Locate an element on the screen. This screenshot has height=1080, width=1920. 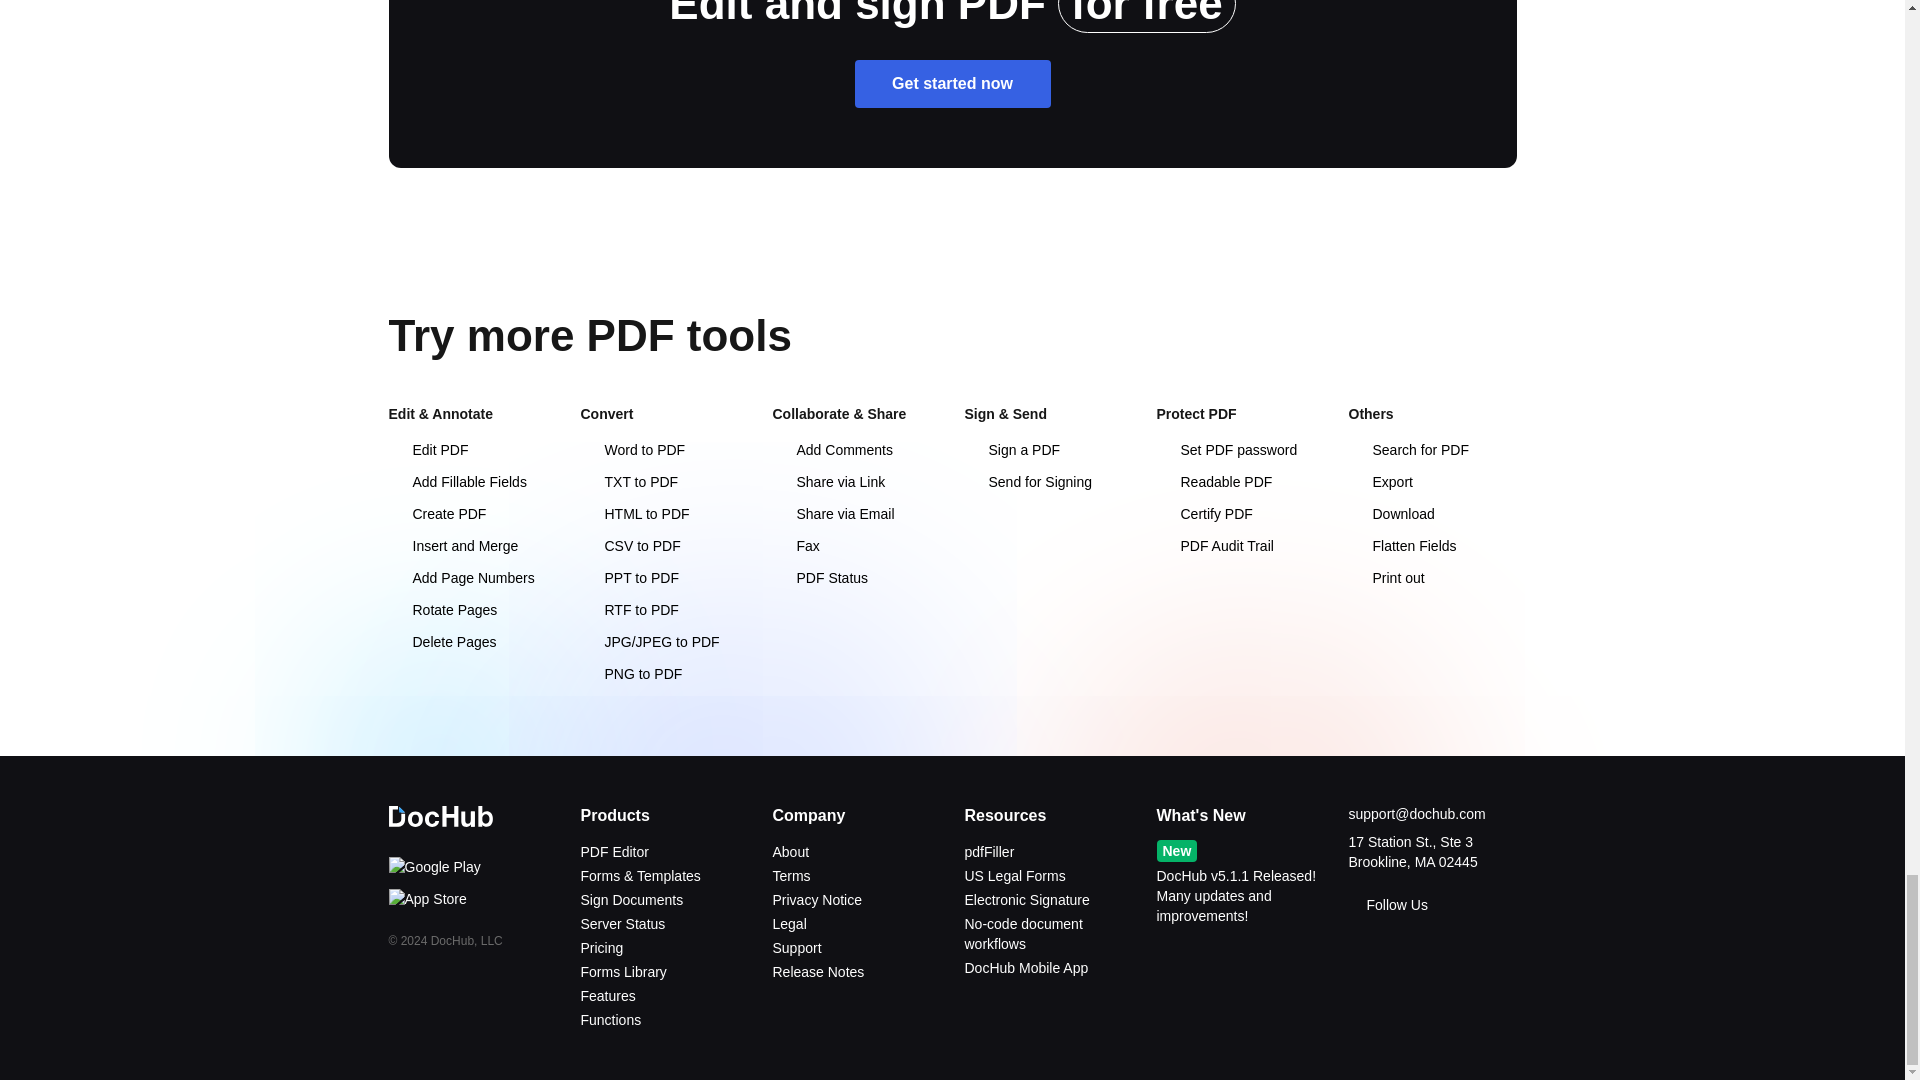
Add Page Numbers is located at coordinates (460, 578).